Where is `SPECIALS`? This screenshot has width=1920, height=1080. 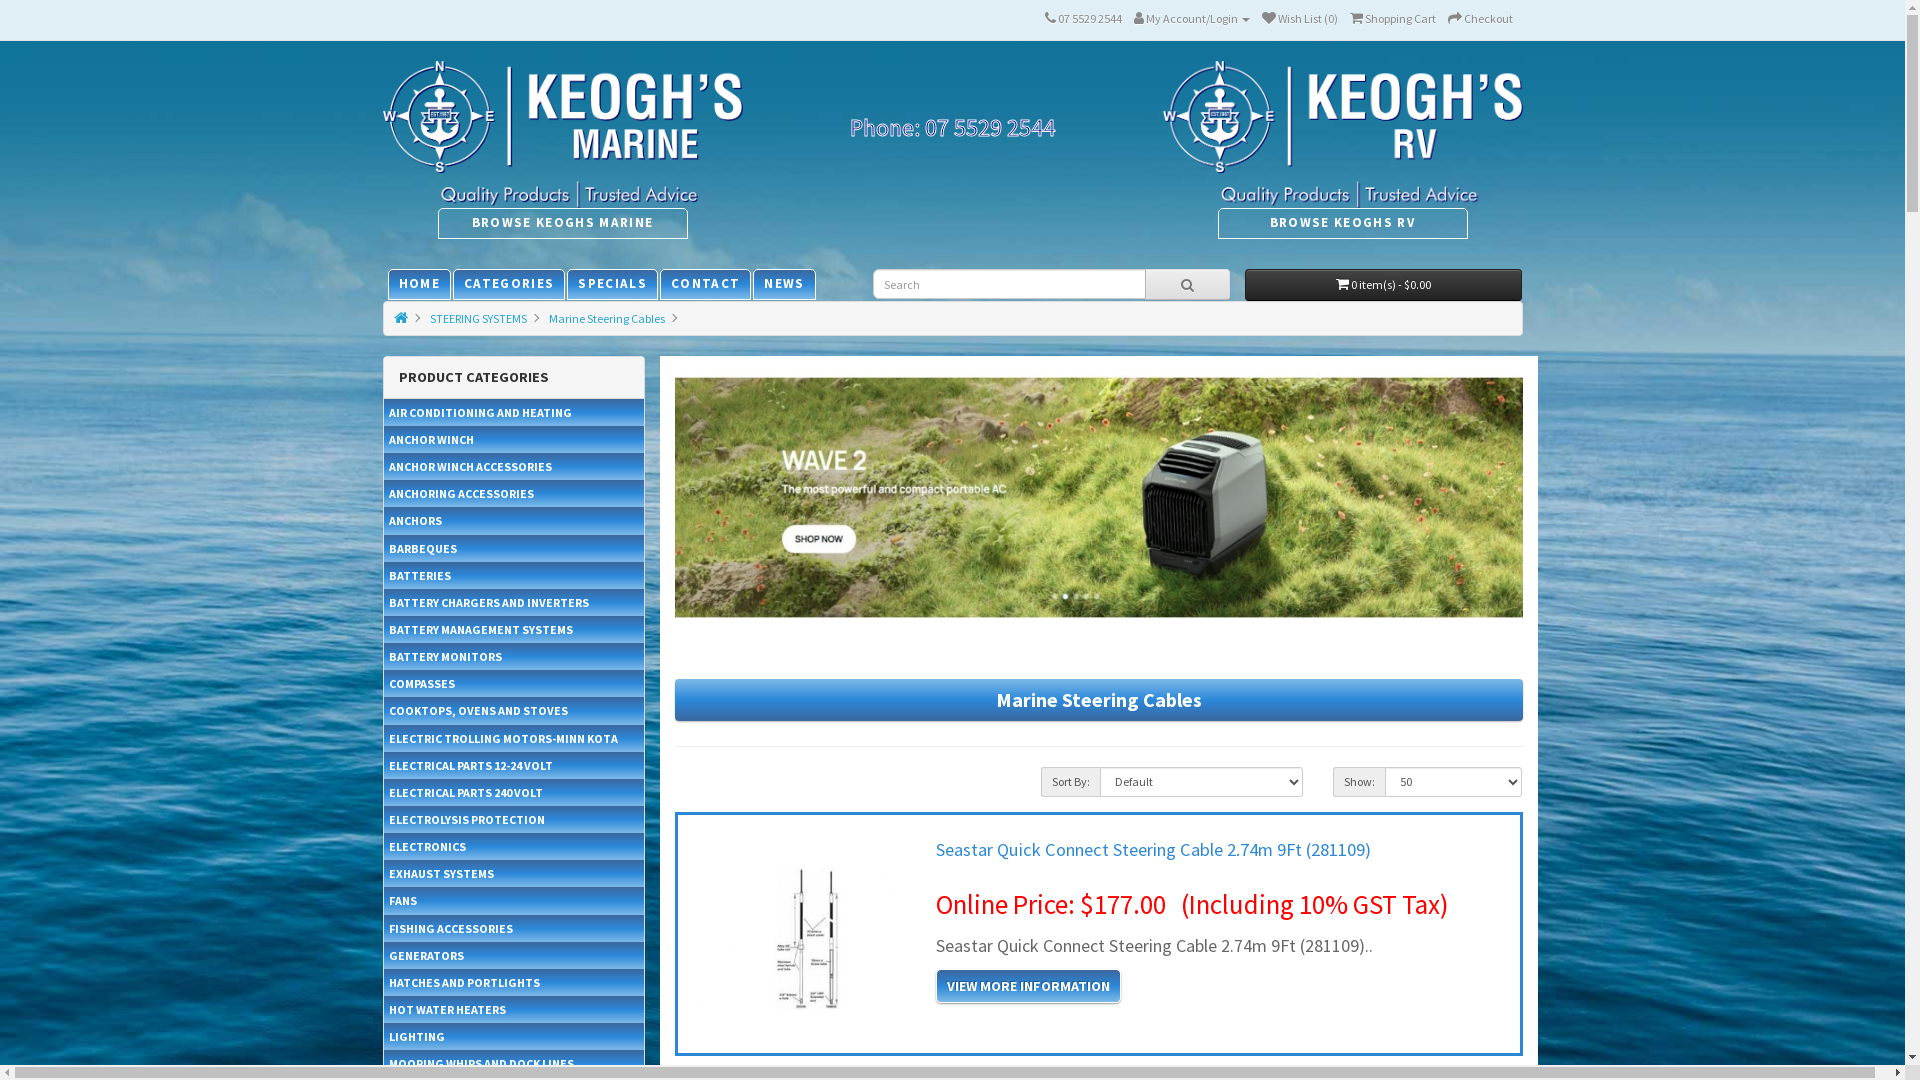
SPECIALS is located at coordinates (612, 284).